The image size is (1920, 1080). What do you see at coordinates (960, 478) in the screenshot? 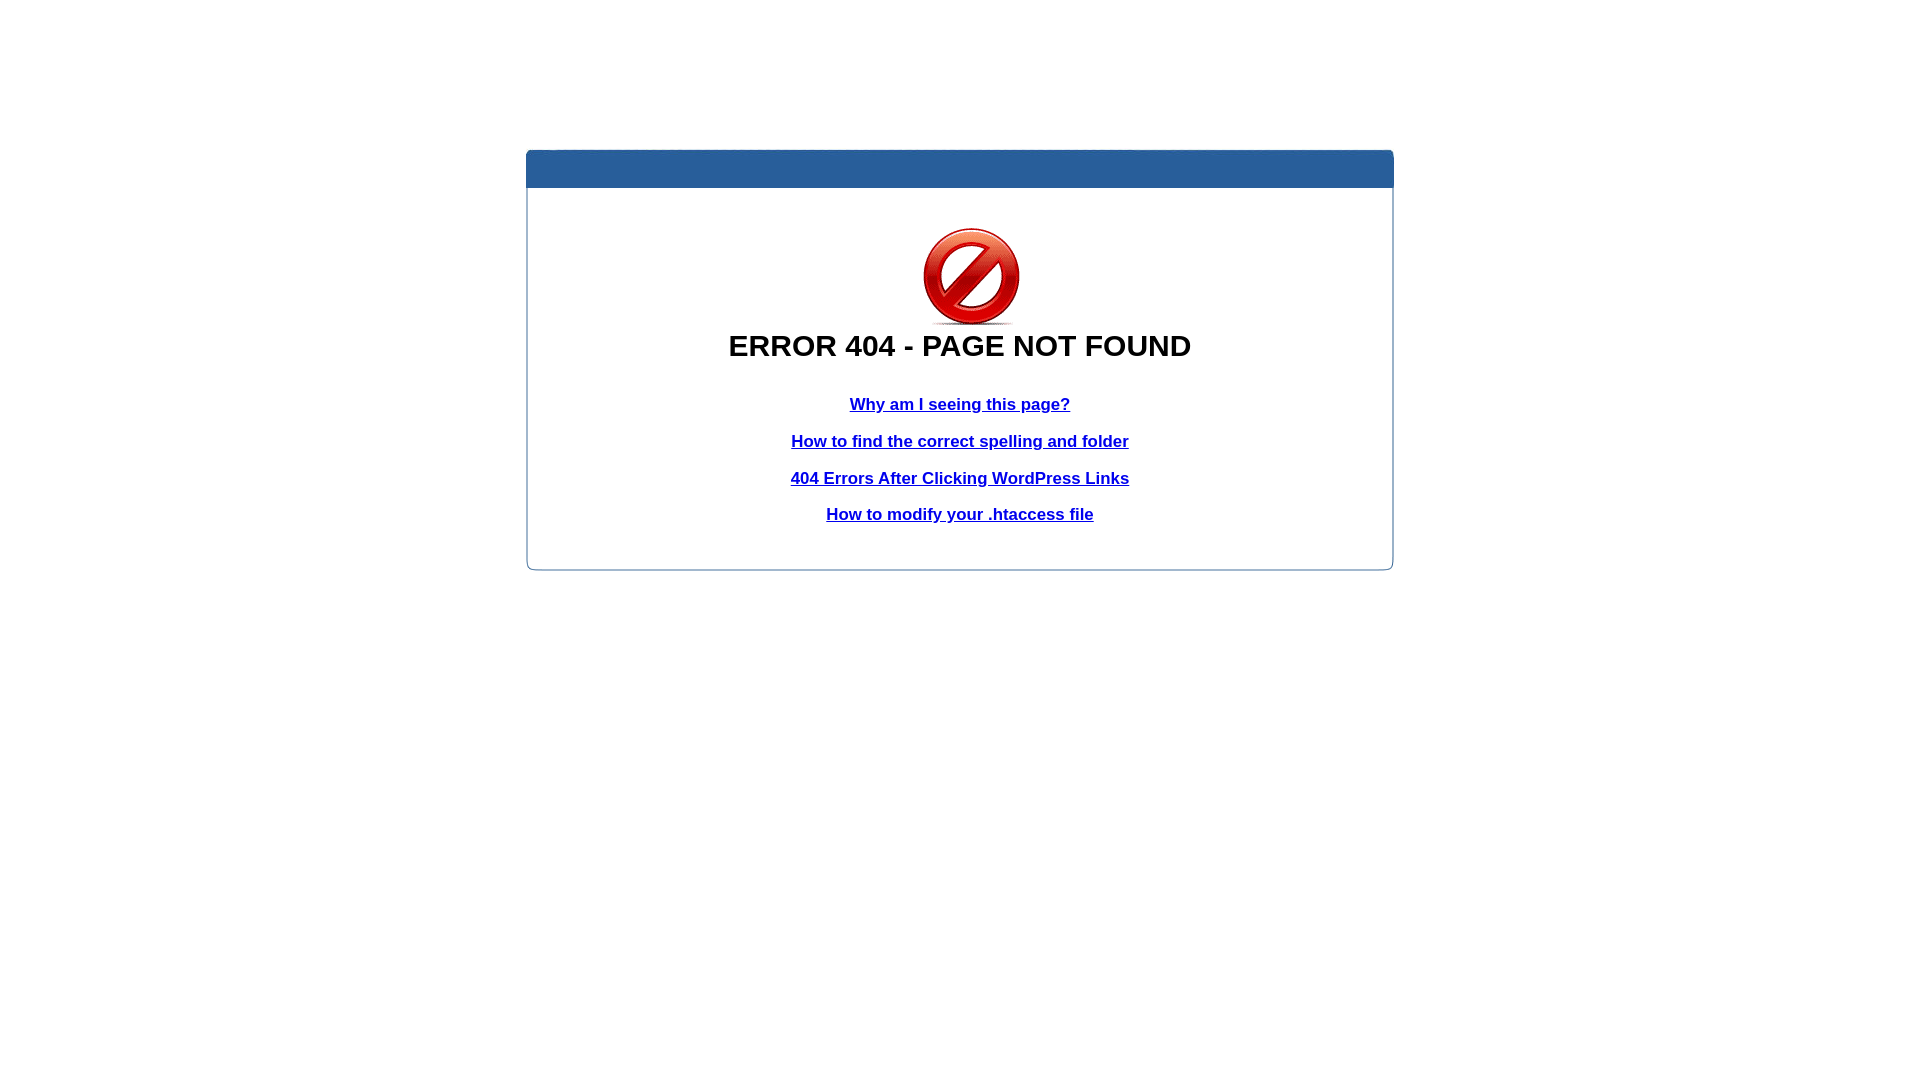
I see `404 Errors After Clicking WordPress Links` at bounding box center [960, 478].